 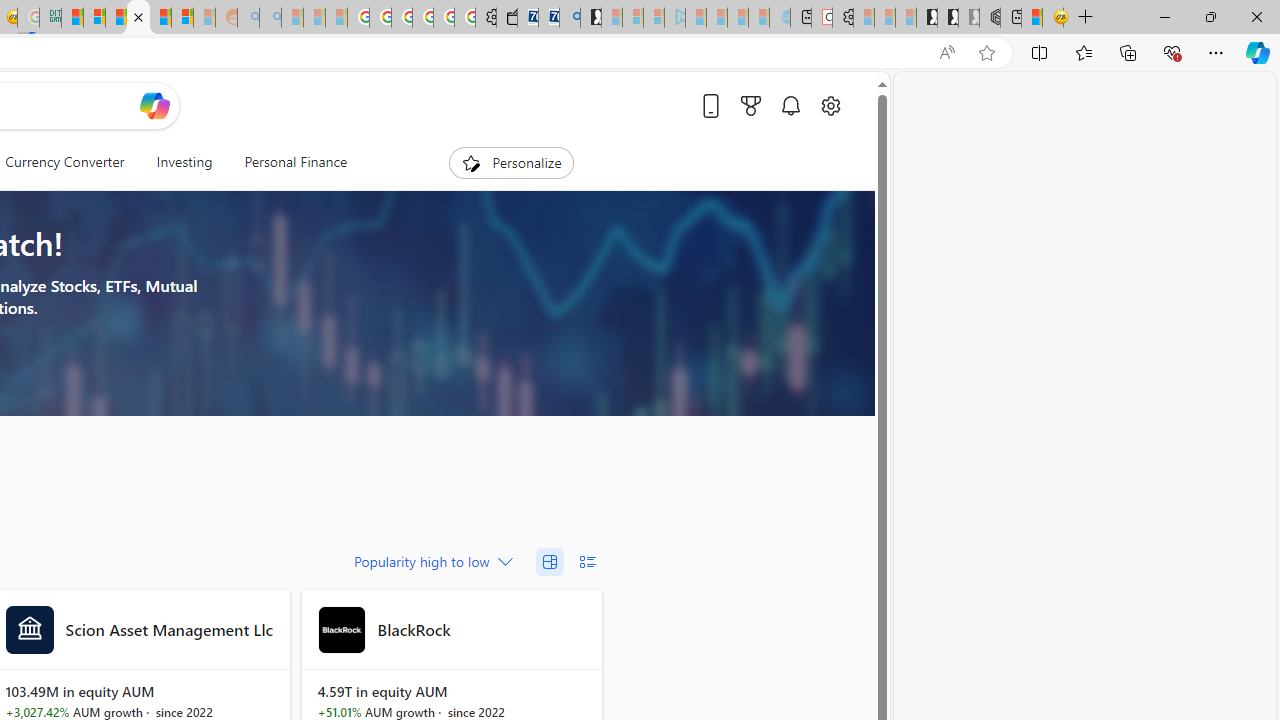 What do you see at coordinates (550, 562) in the screenshot?
I see `Card View` at bounding box center [550, 562].